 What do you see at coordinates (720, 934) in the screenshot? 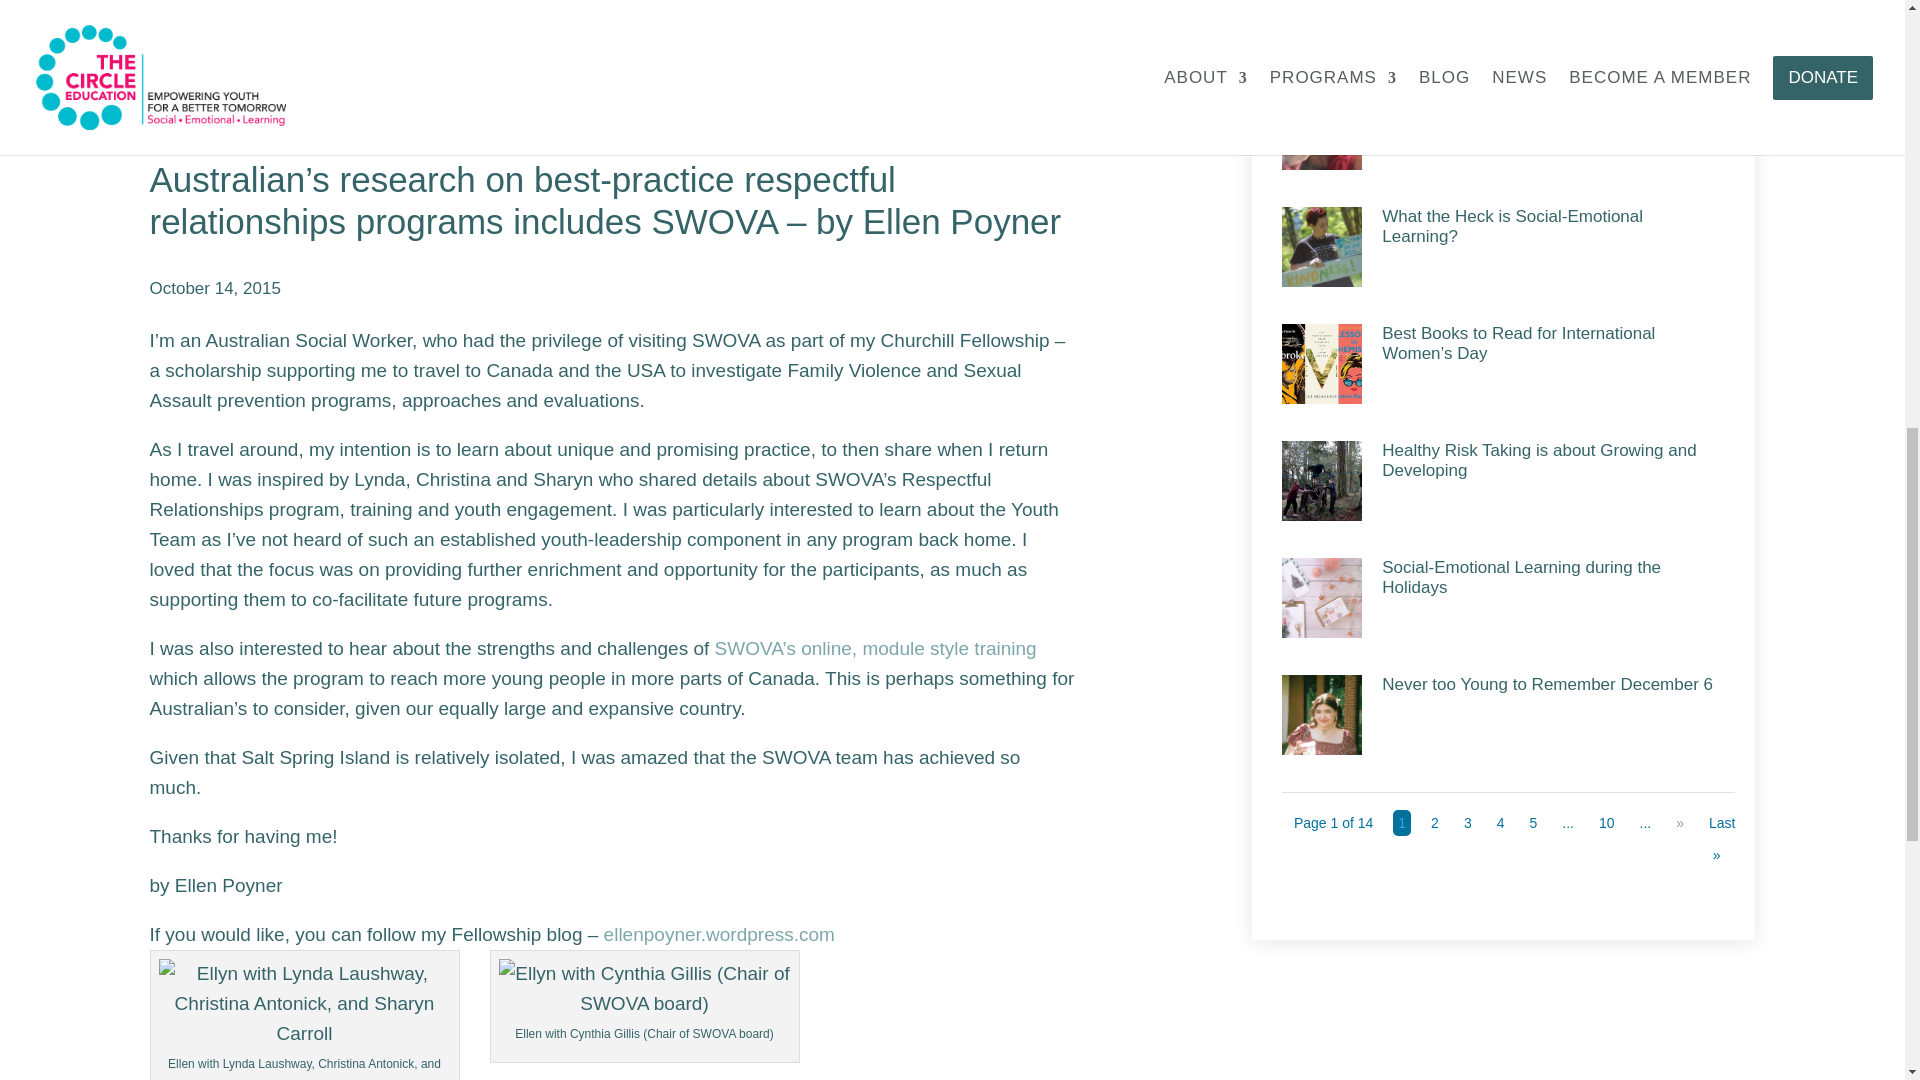
I see `ellenpoyner.wordpress.com` at bounding box center [720, 934].